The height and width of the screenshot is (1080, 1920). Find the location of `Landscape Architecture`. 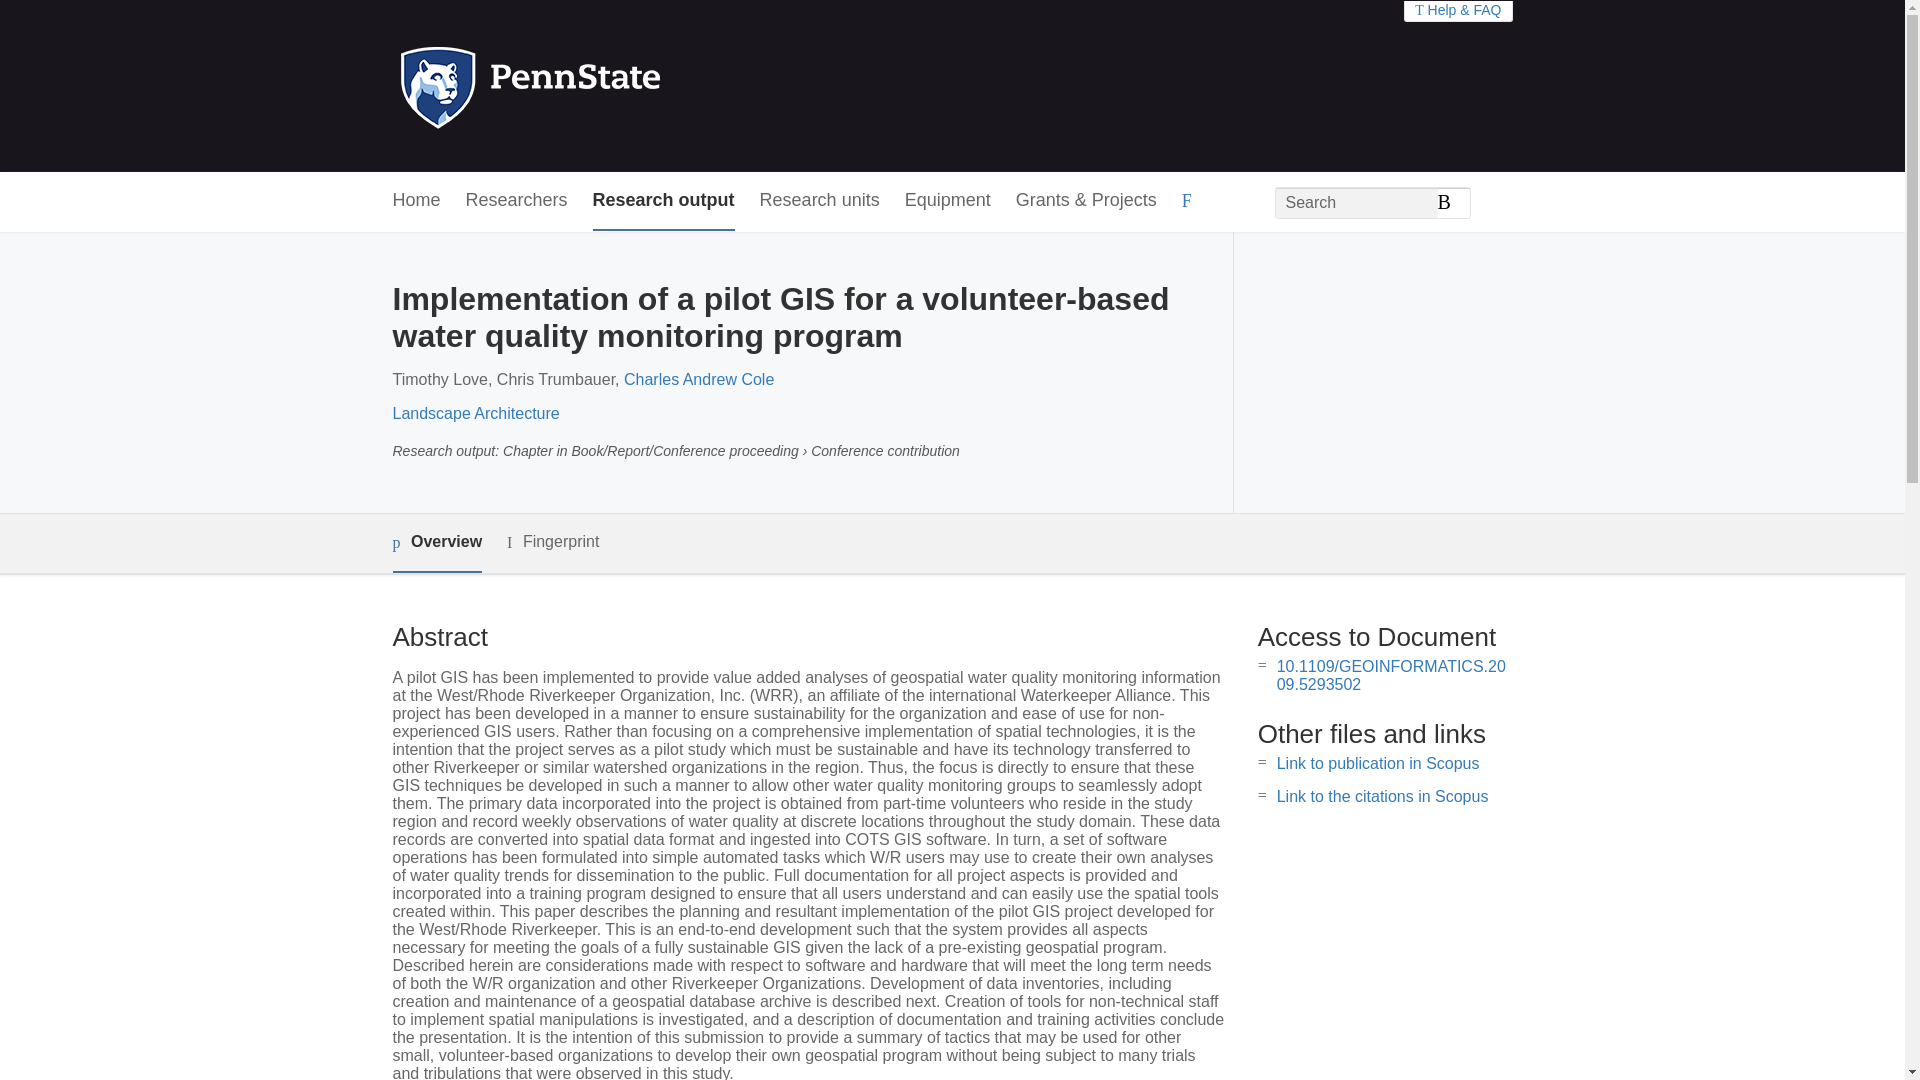

Landscape Architecture is located at coordinates (474, 414).